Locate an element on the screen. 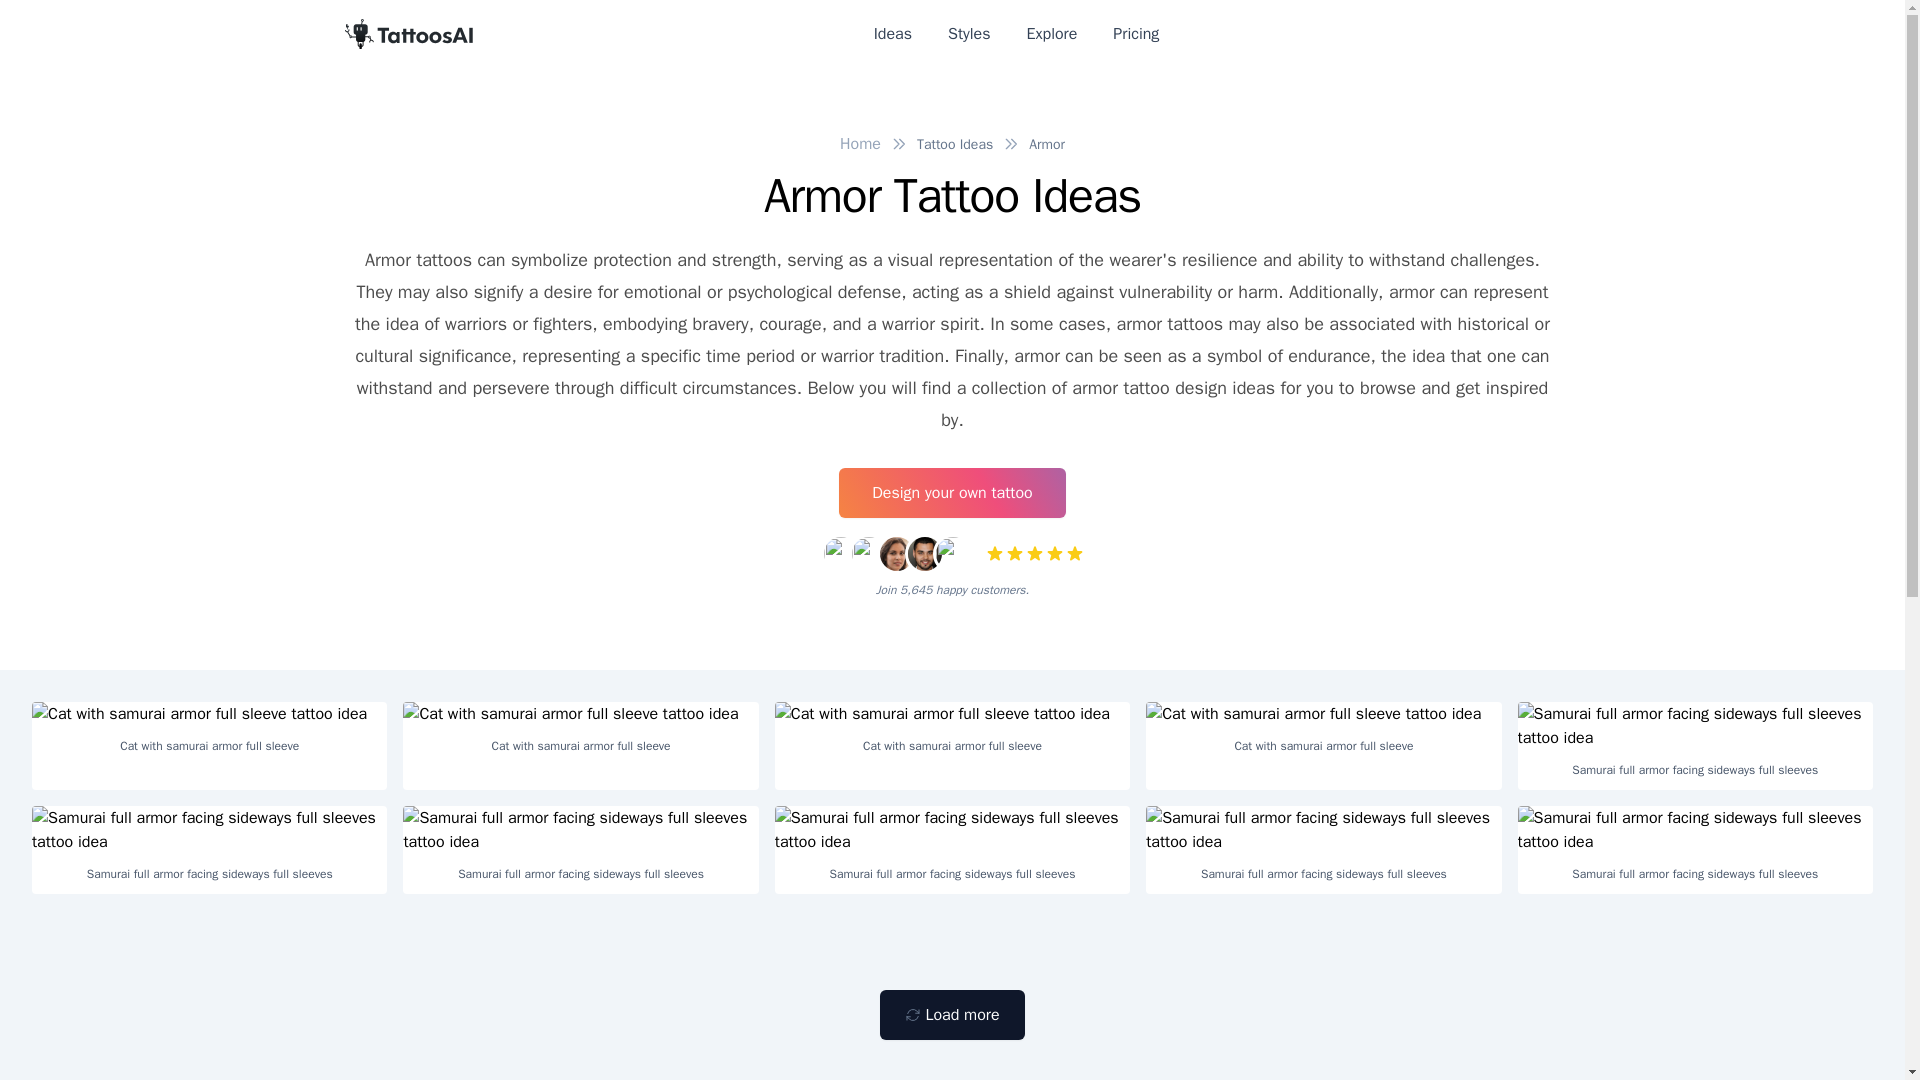 The height and width of the screenshot is (1080, 1920). Cat with samurai armor full sleeve tattoo idea is located at coordinates (952, 714).